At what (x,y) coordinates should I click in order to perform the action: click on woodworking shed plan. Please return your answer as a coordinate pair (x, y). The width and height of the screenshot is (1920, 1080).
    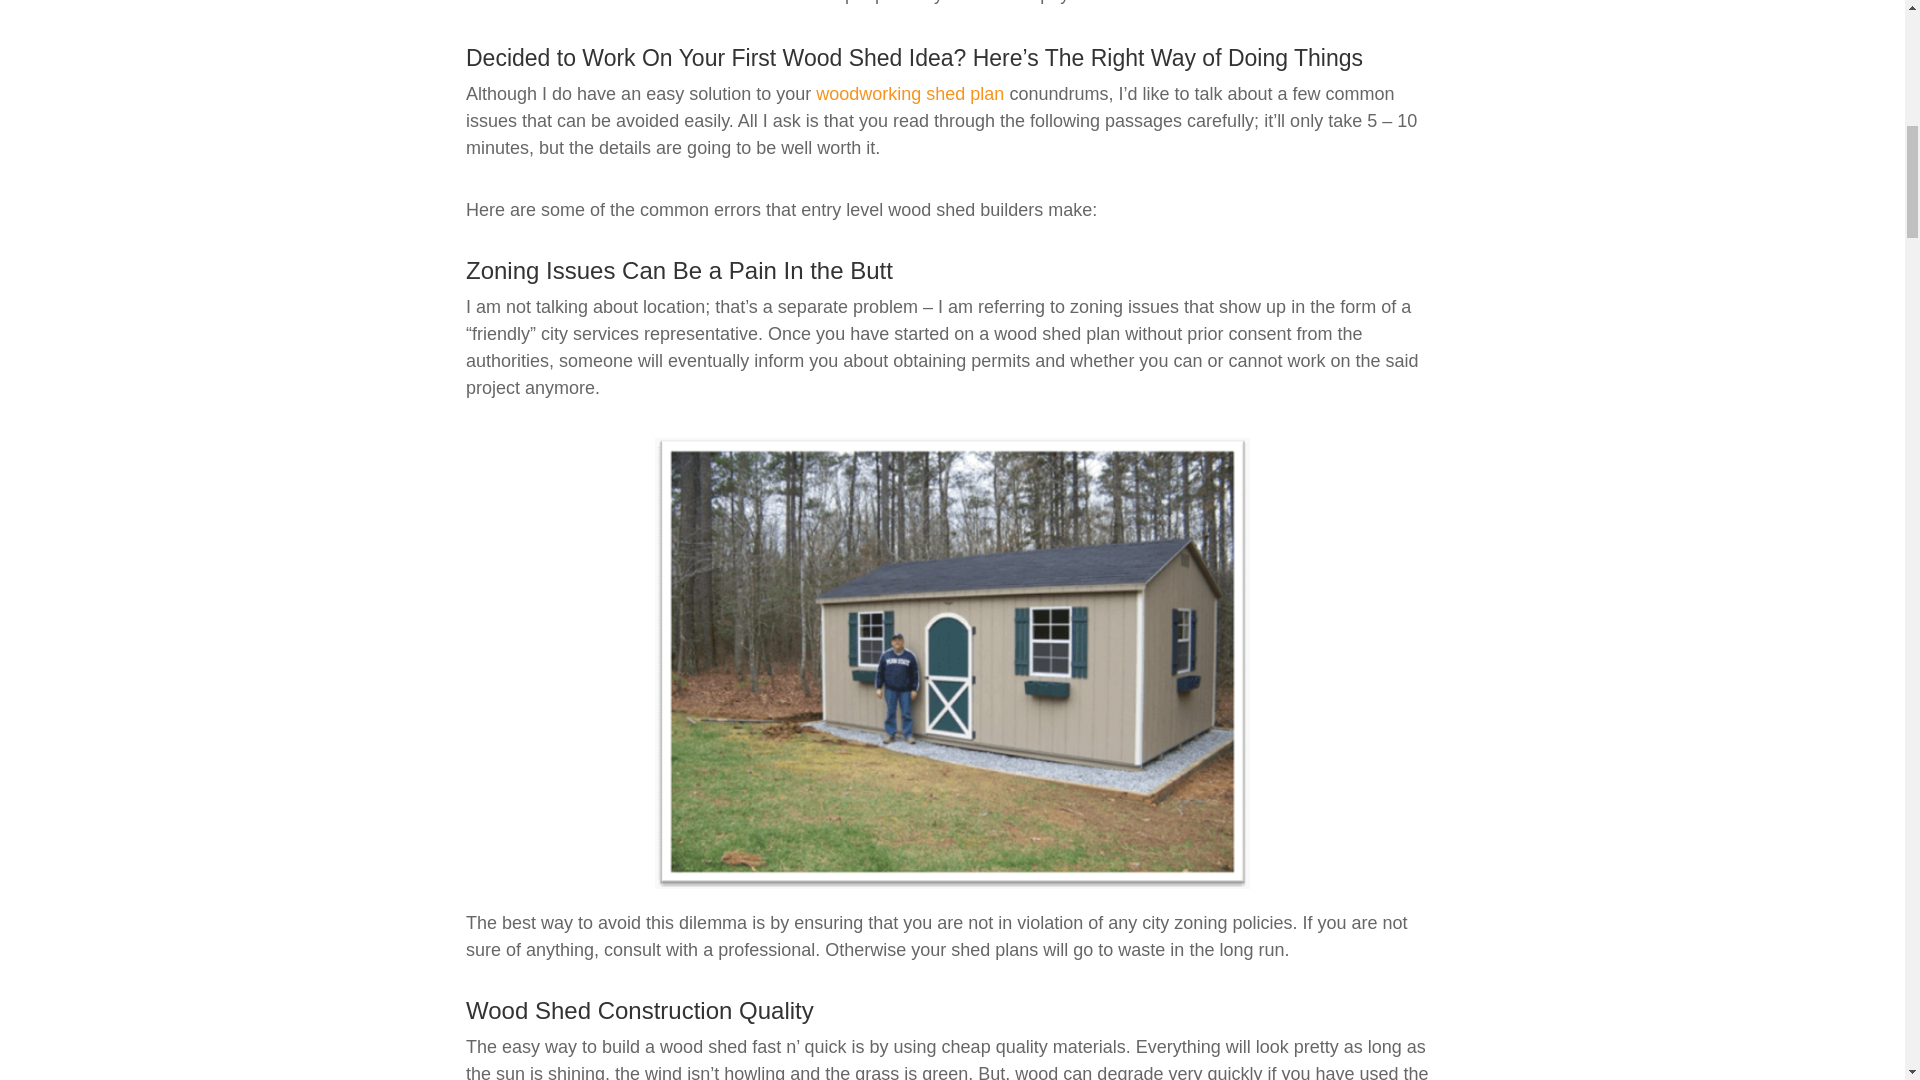
    Looking at the image, I should click on (910, 94).